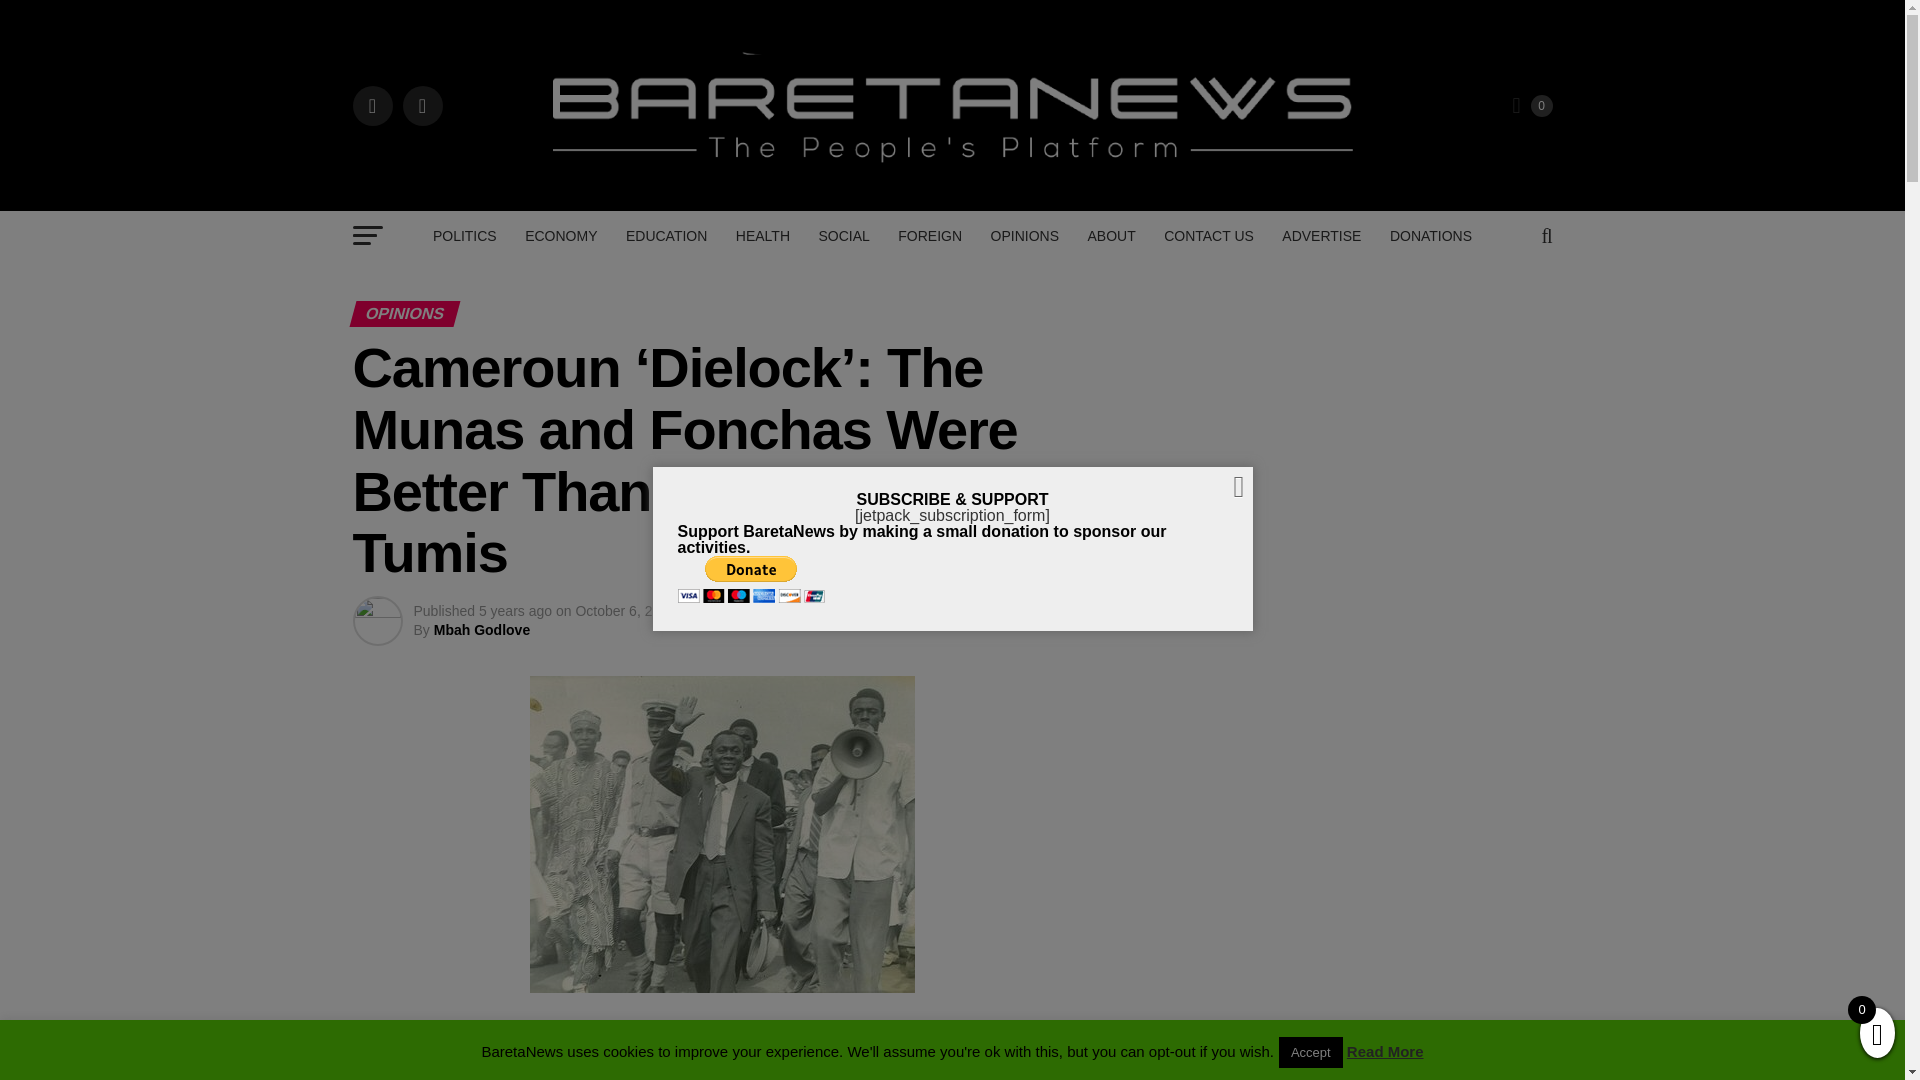 The height and width of the screenshot is (1080, 1920). What do you see at coordinates (1025, 236) in the screenshot?
I see `OPINIONS` at bounding box center [1025, 236].